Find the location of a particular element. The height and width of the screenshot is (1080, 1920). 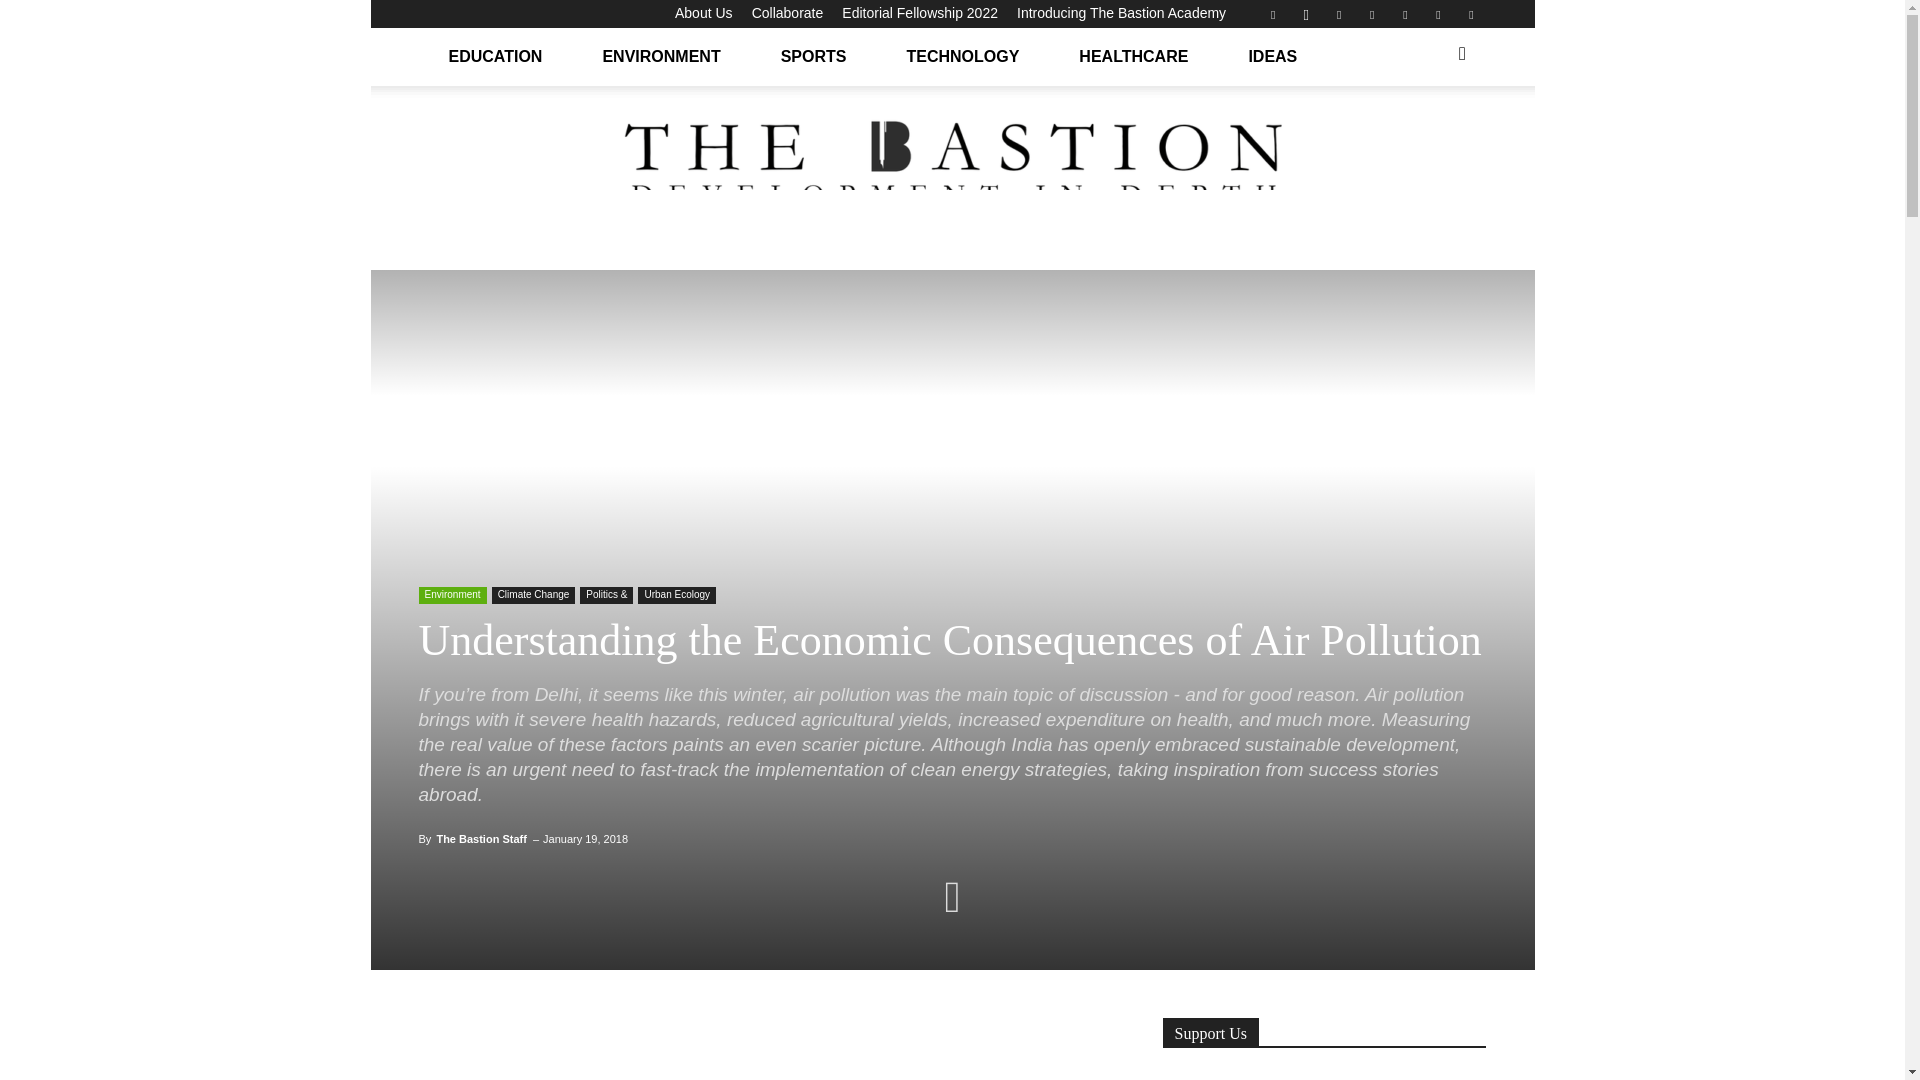

Facebook is located at coordinates (1272, 14).